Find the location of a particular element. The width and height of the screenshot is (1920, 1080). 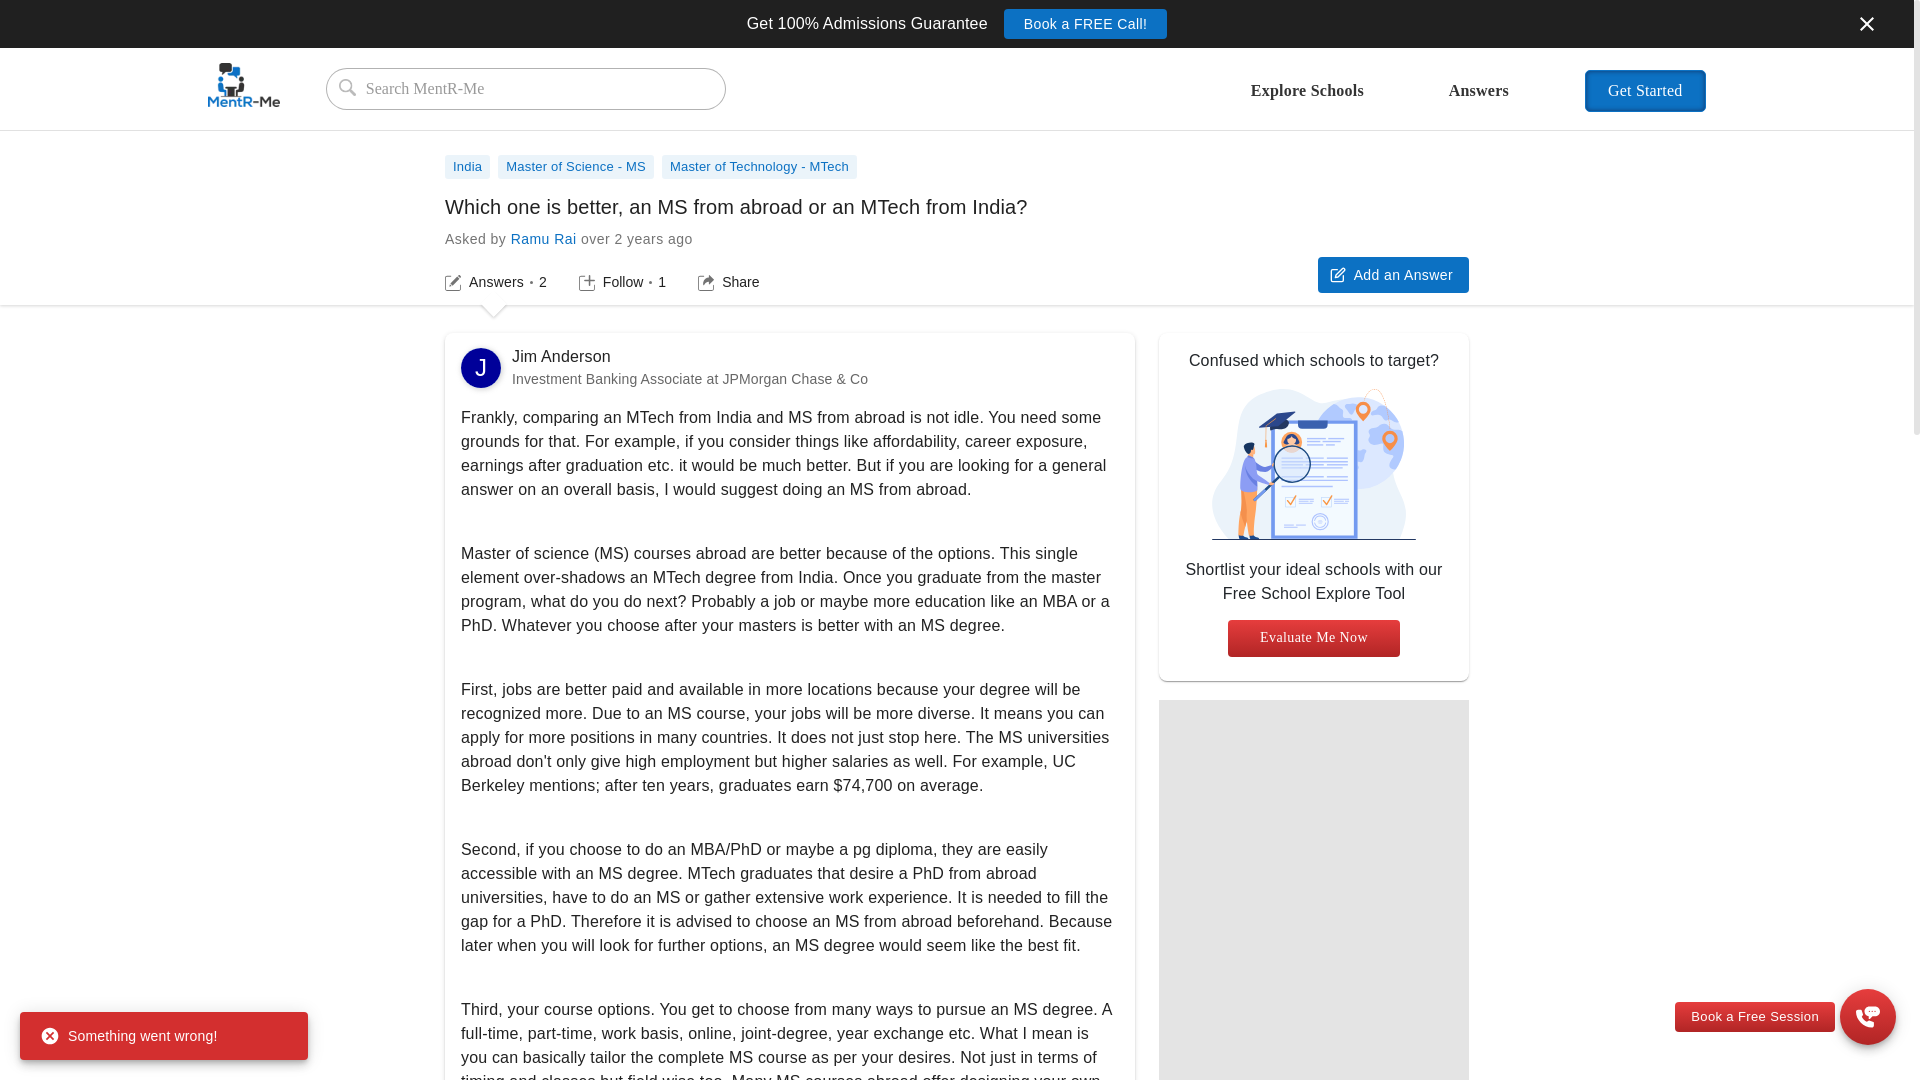

Master of Science - MS is located at coordinates (576, 167).